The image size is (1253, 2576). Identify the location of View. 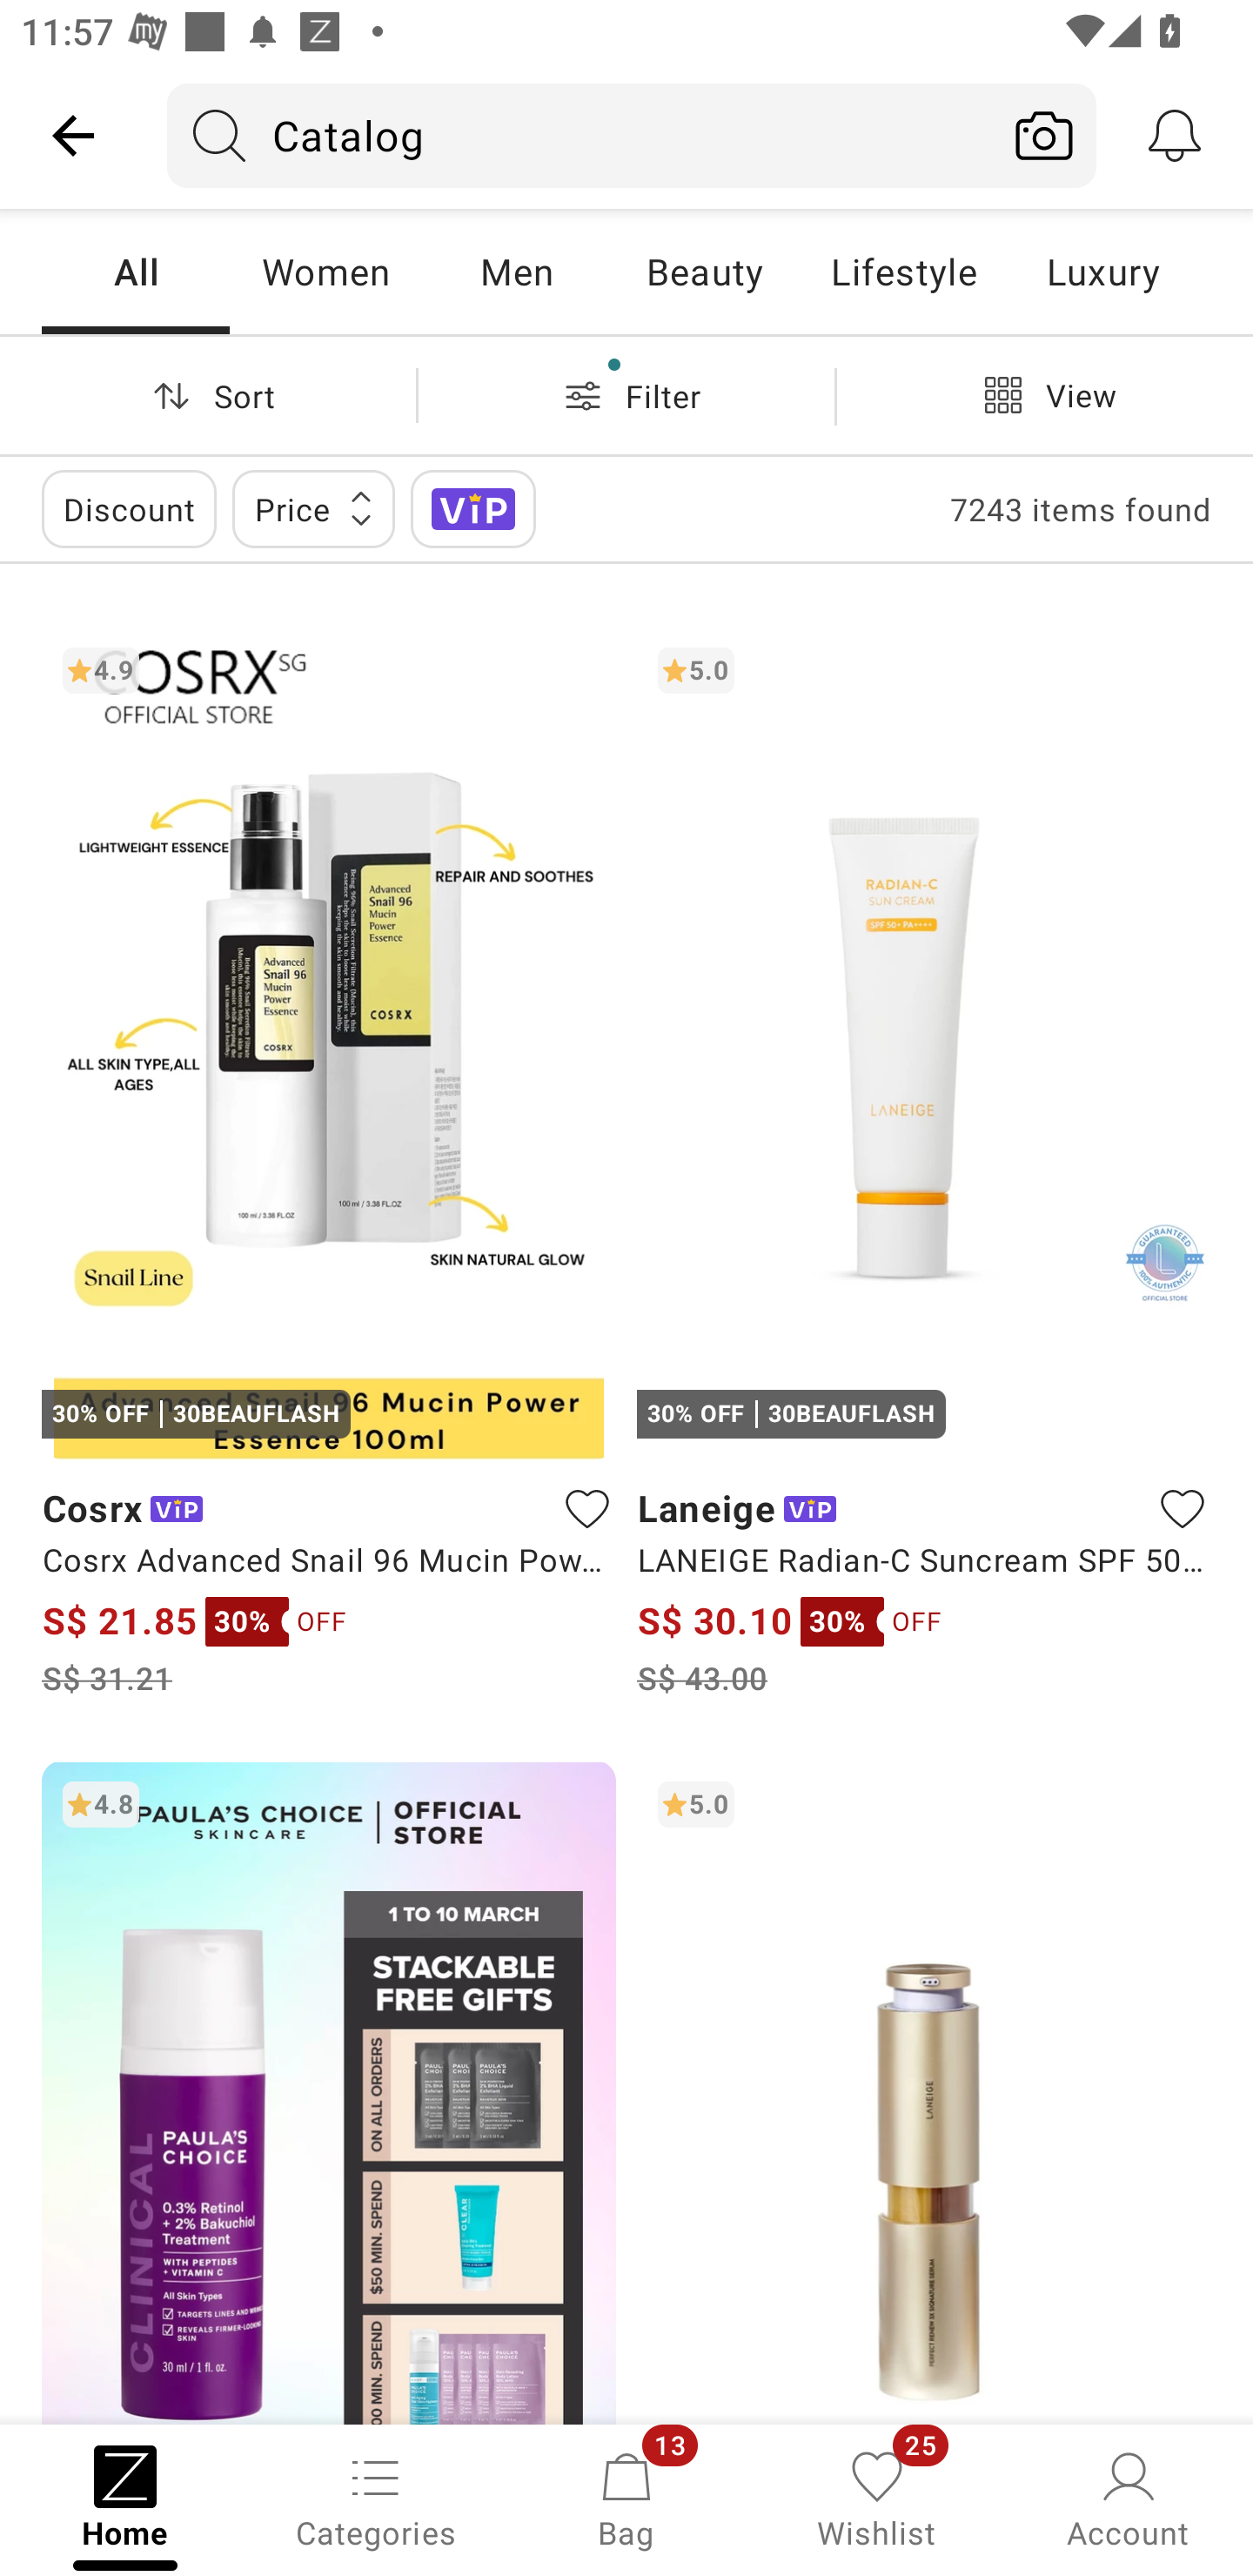
(1044, 395).